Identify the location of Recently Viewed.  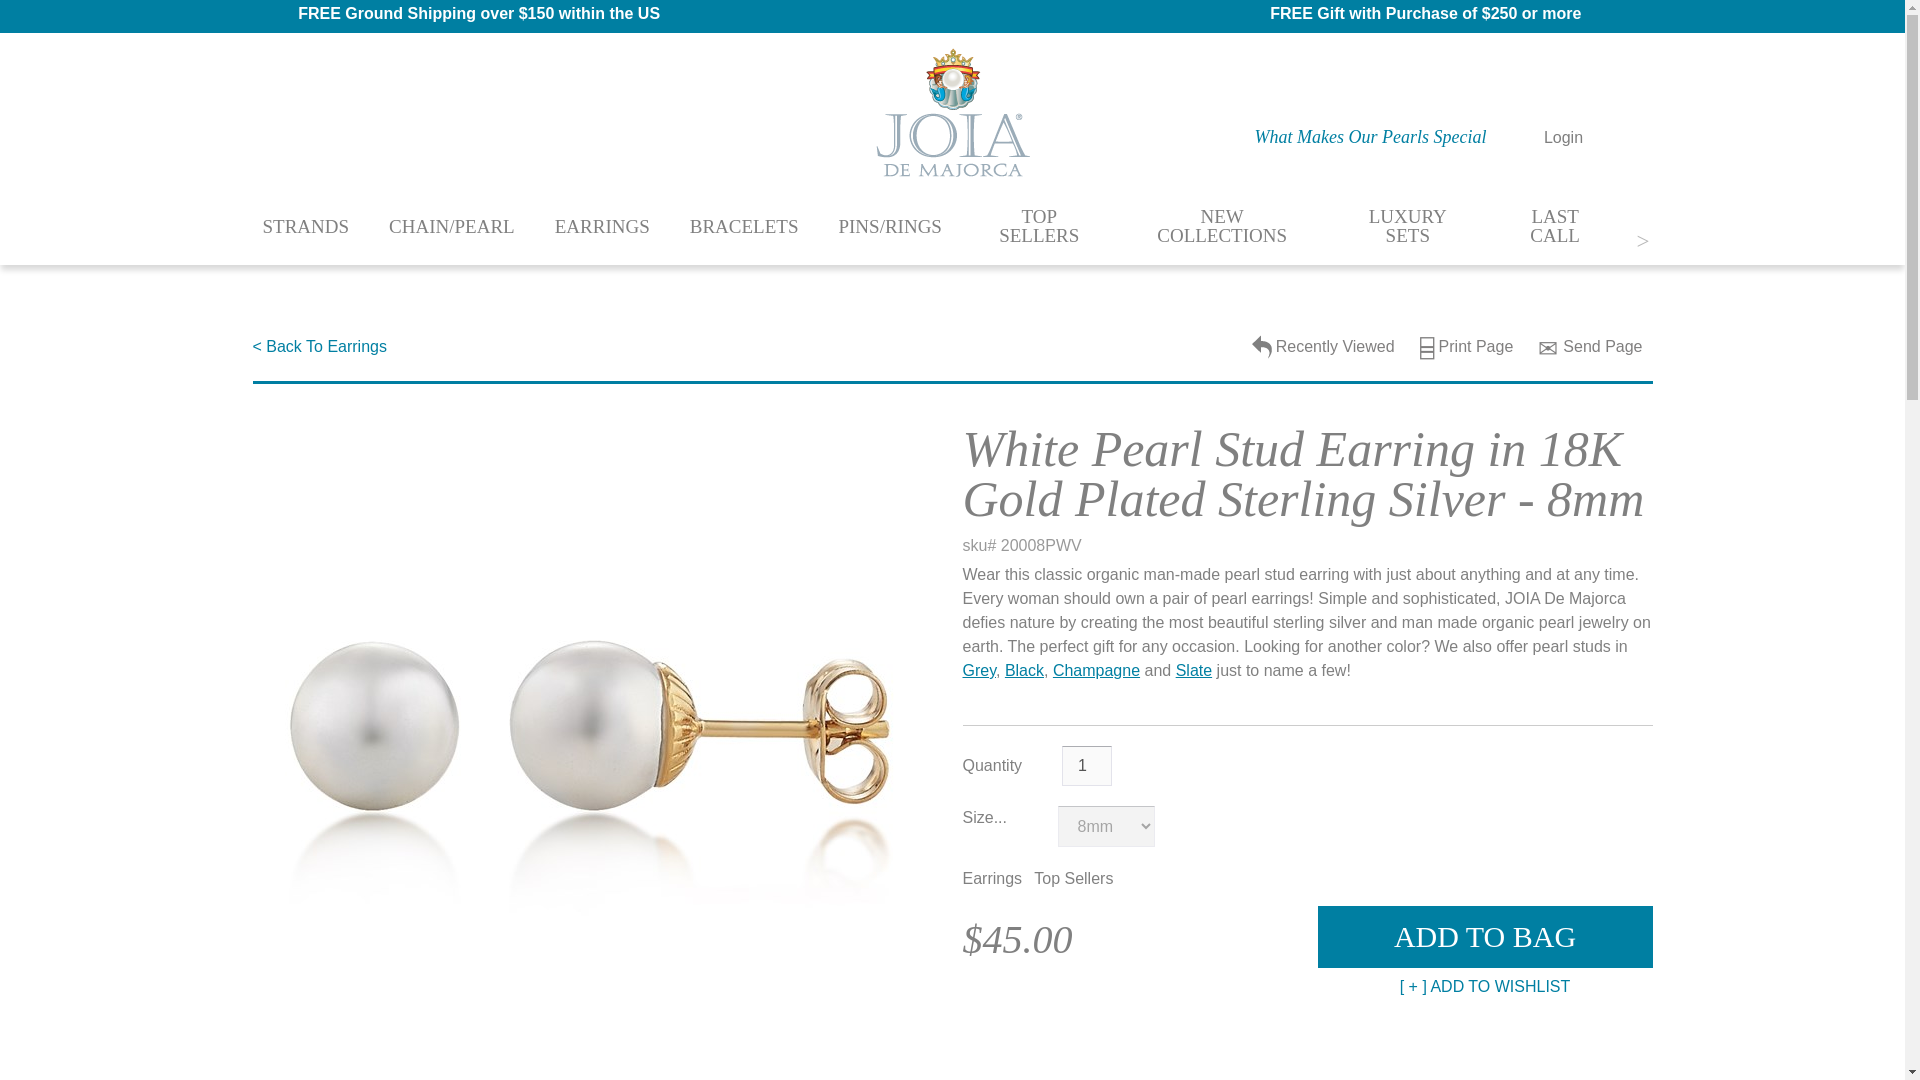
(1323, 346).